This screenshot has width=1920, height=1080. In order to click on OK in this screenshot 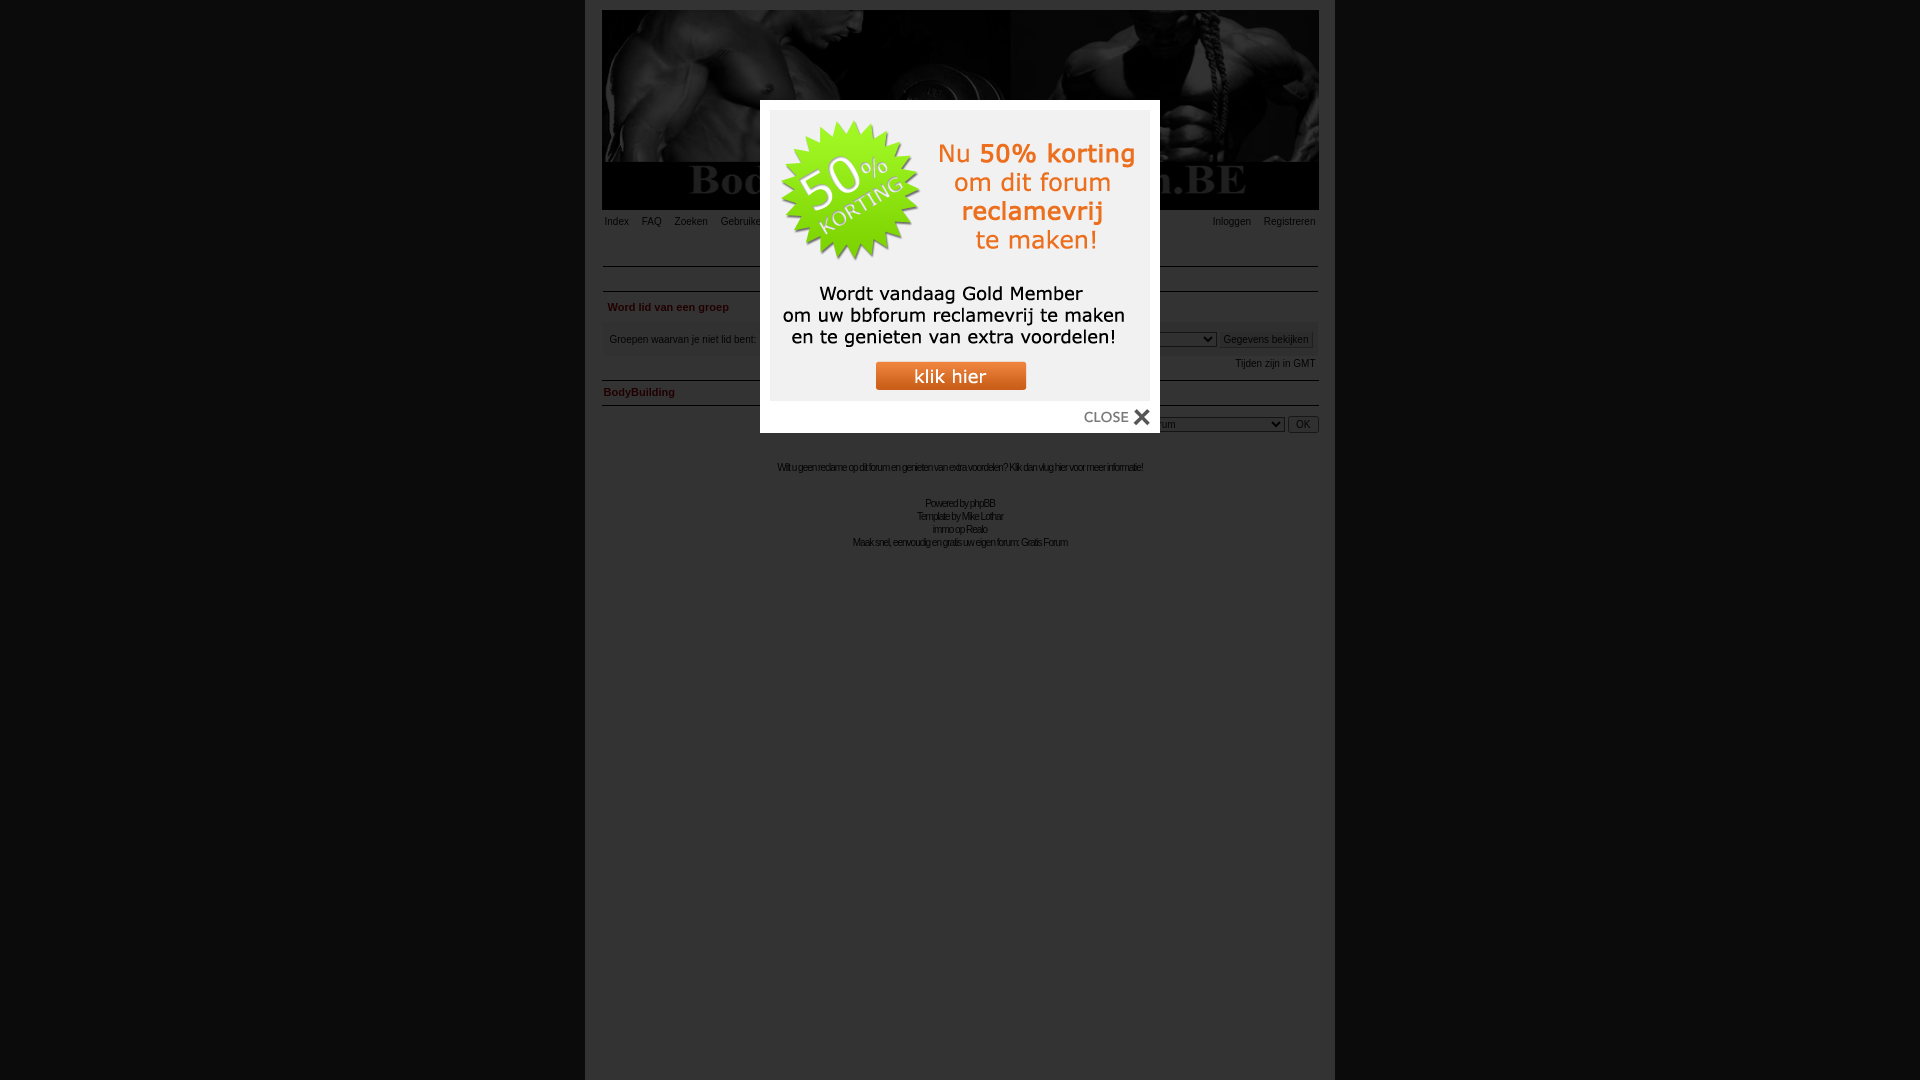, I will do `click(1303, 424)`.